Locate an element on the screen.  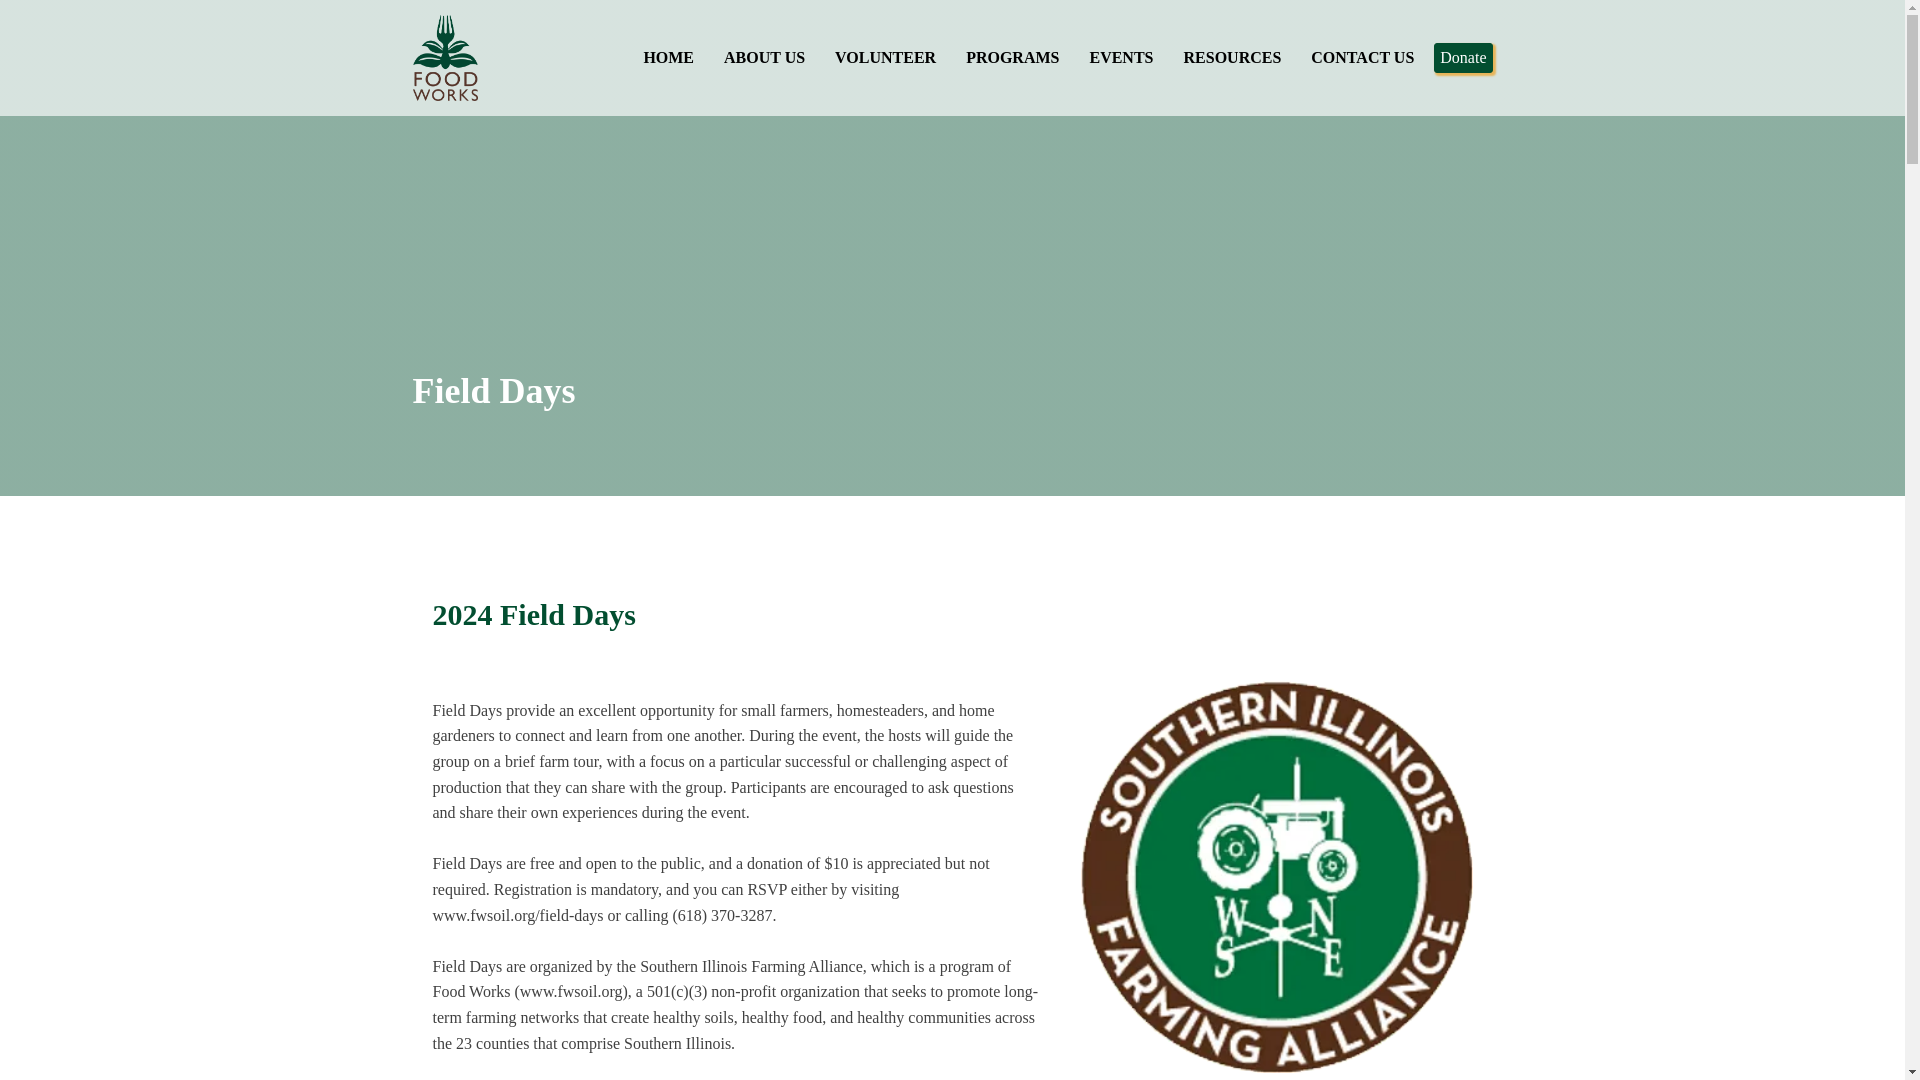
PROGRAMS is located at coordinates (1012, 58).